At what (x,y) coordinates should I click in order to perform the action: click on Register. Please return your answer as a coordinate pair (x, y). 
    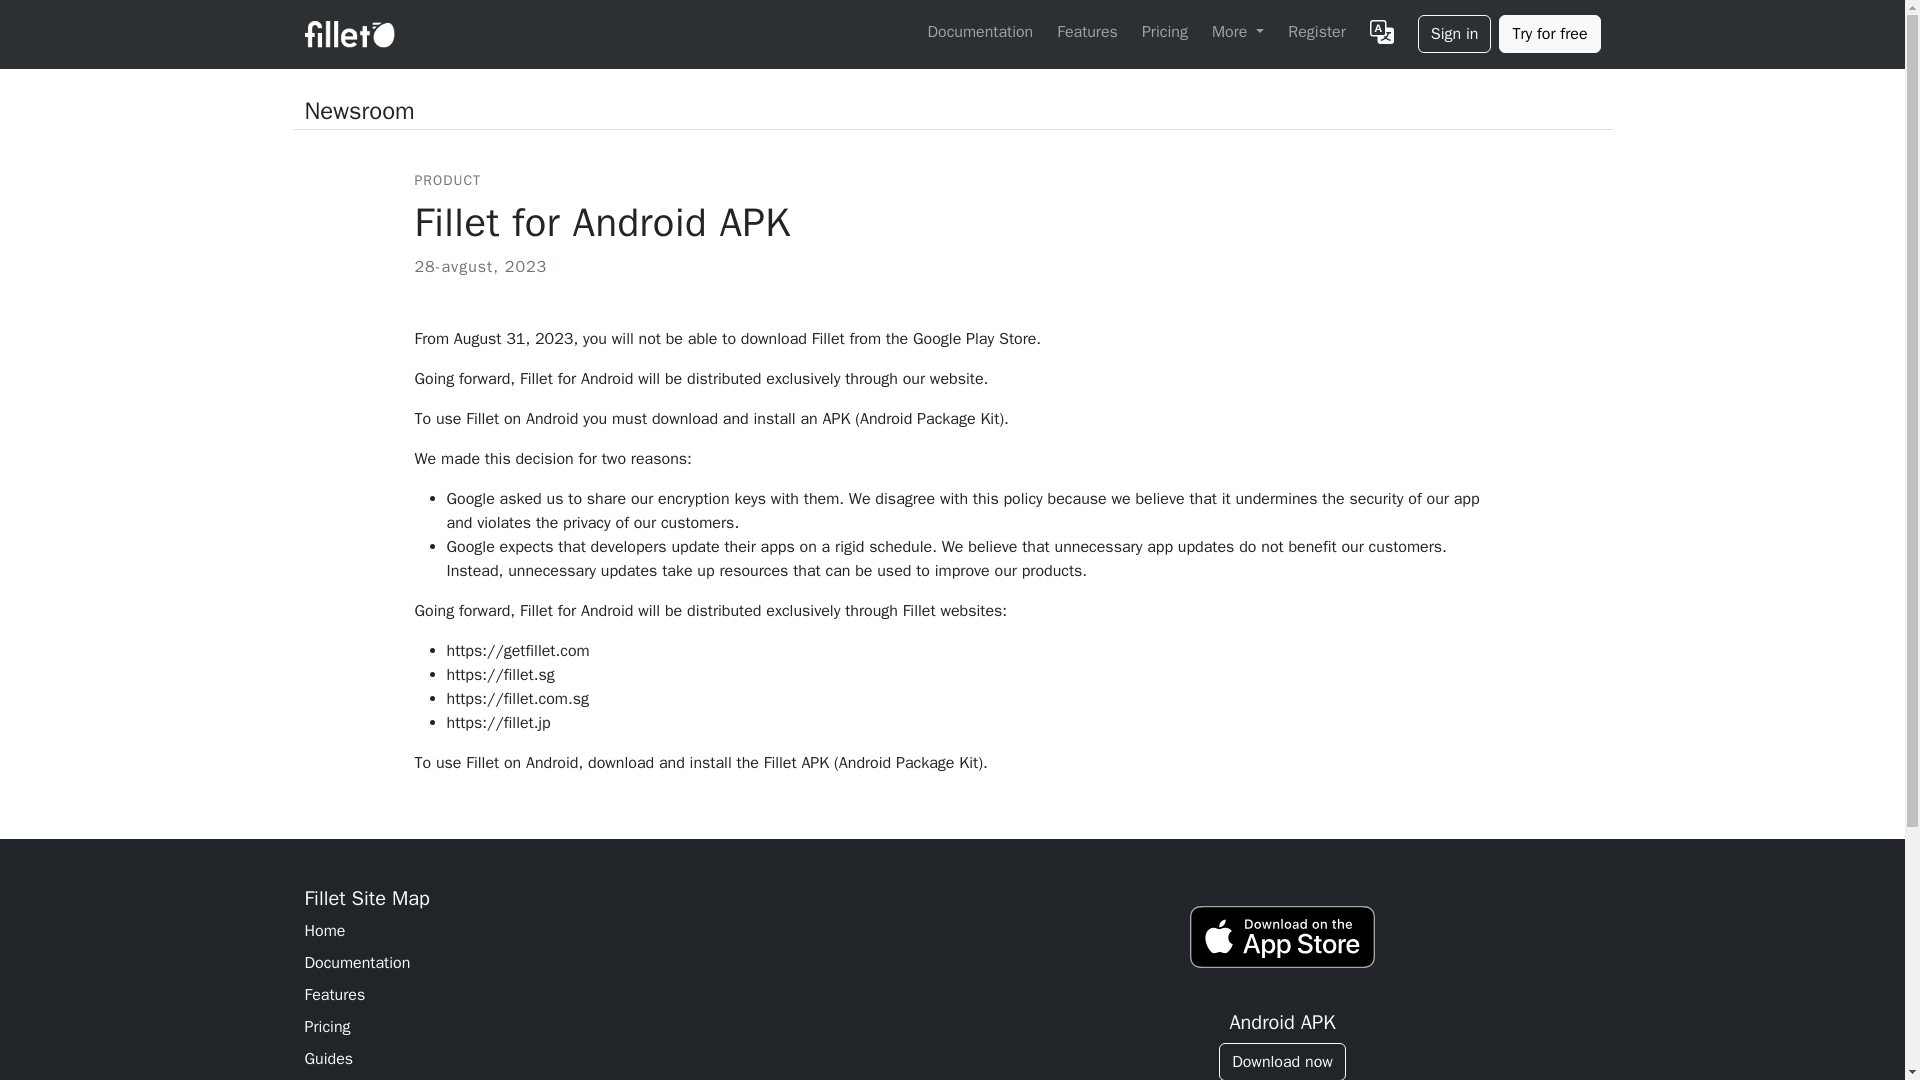
    Looking at the image, I should click on (1316, 31).